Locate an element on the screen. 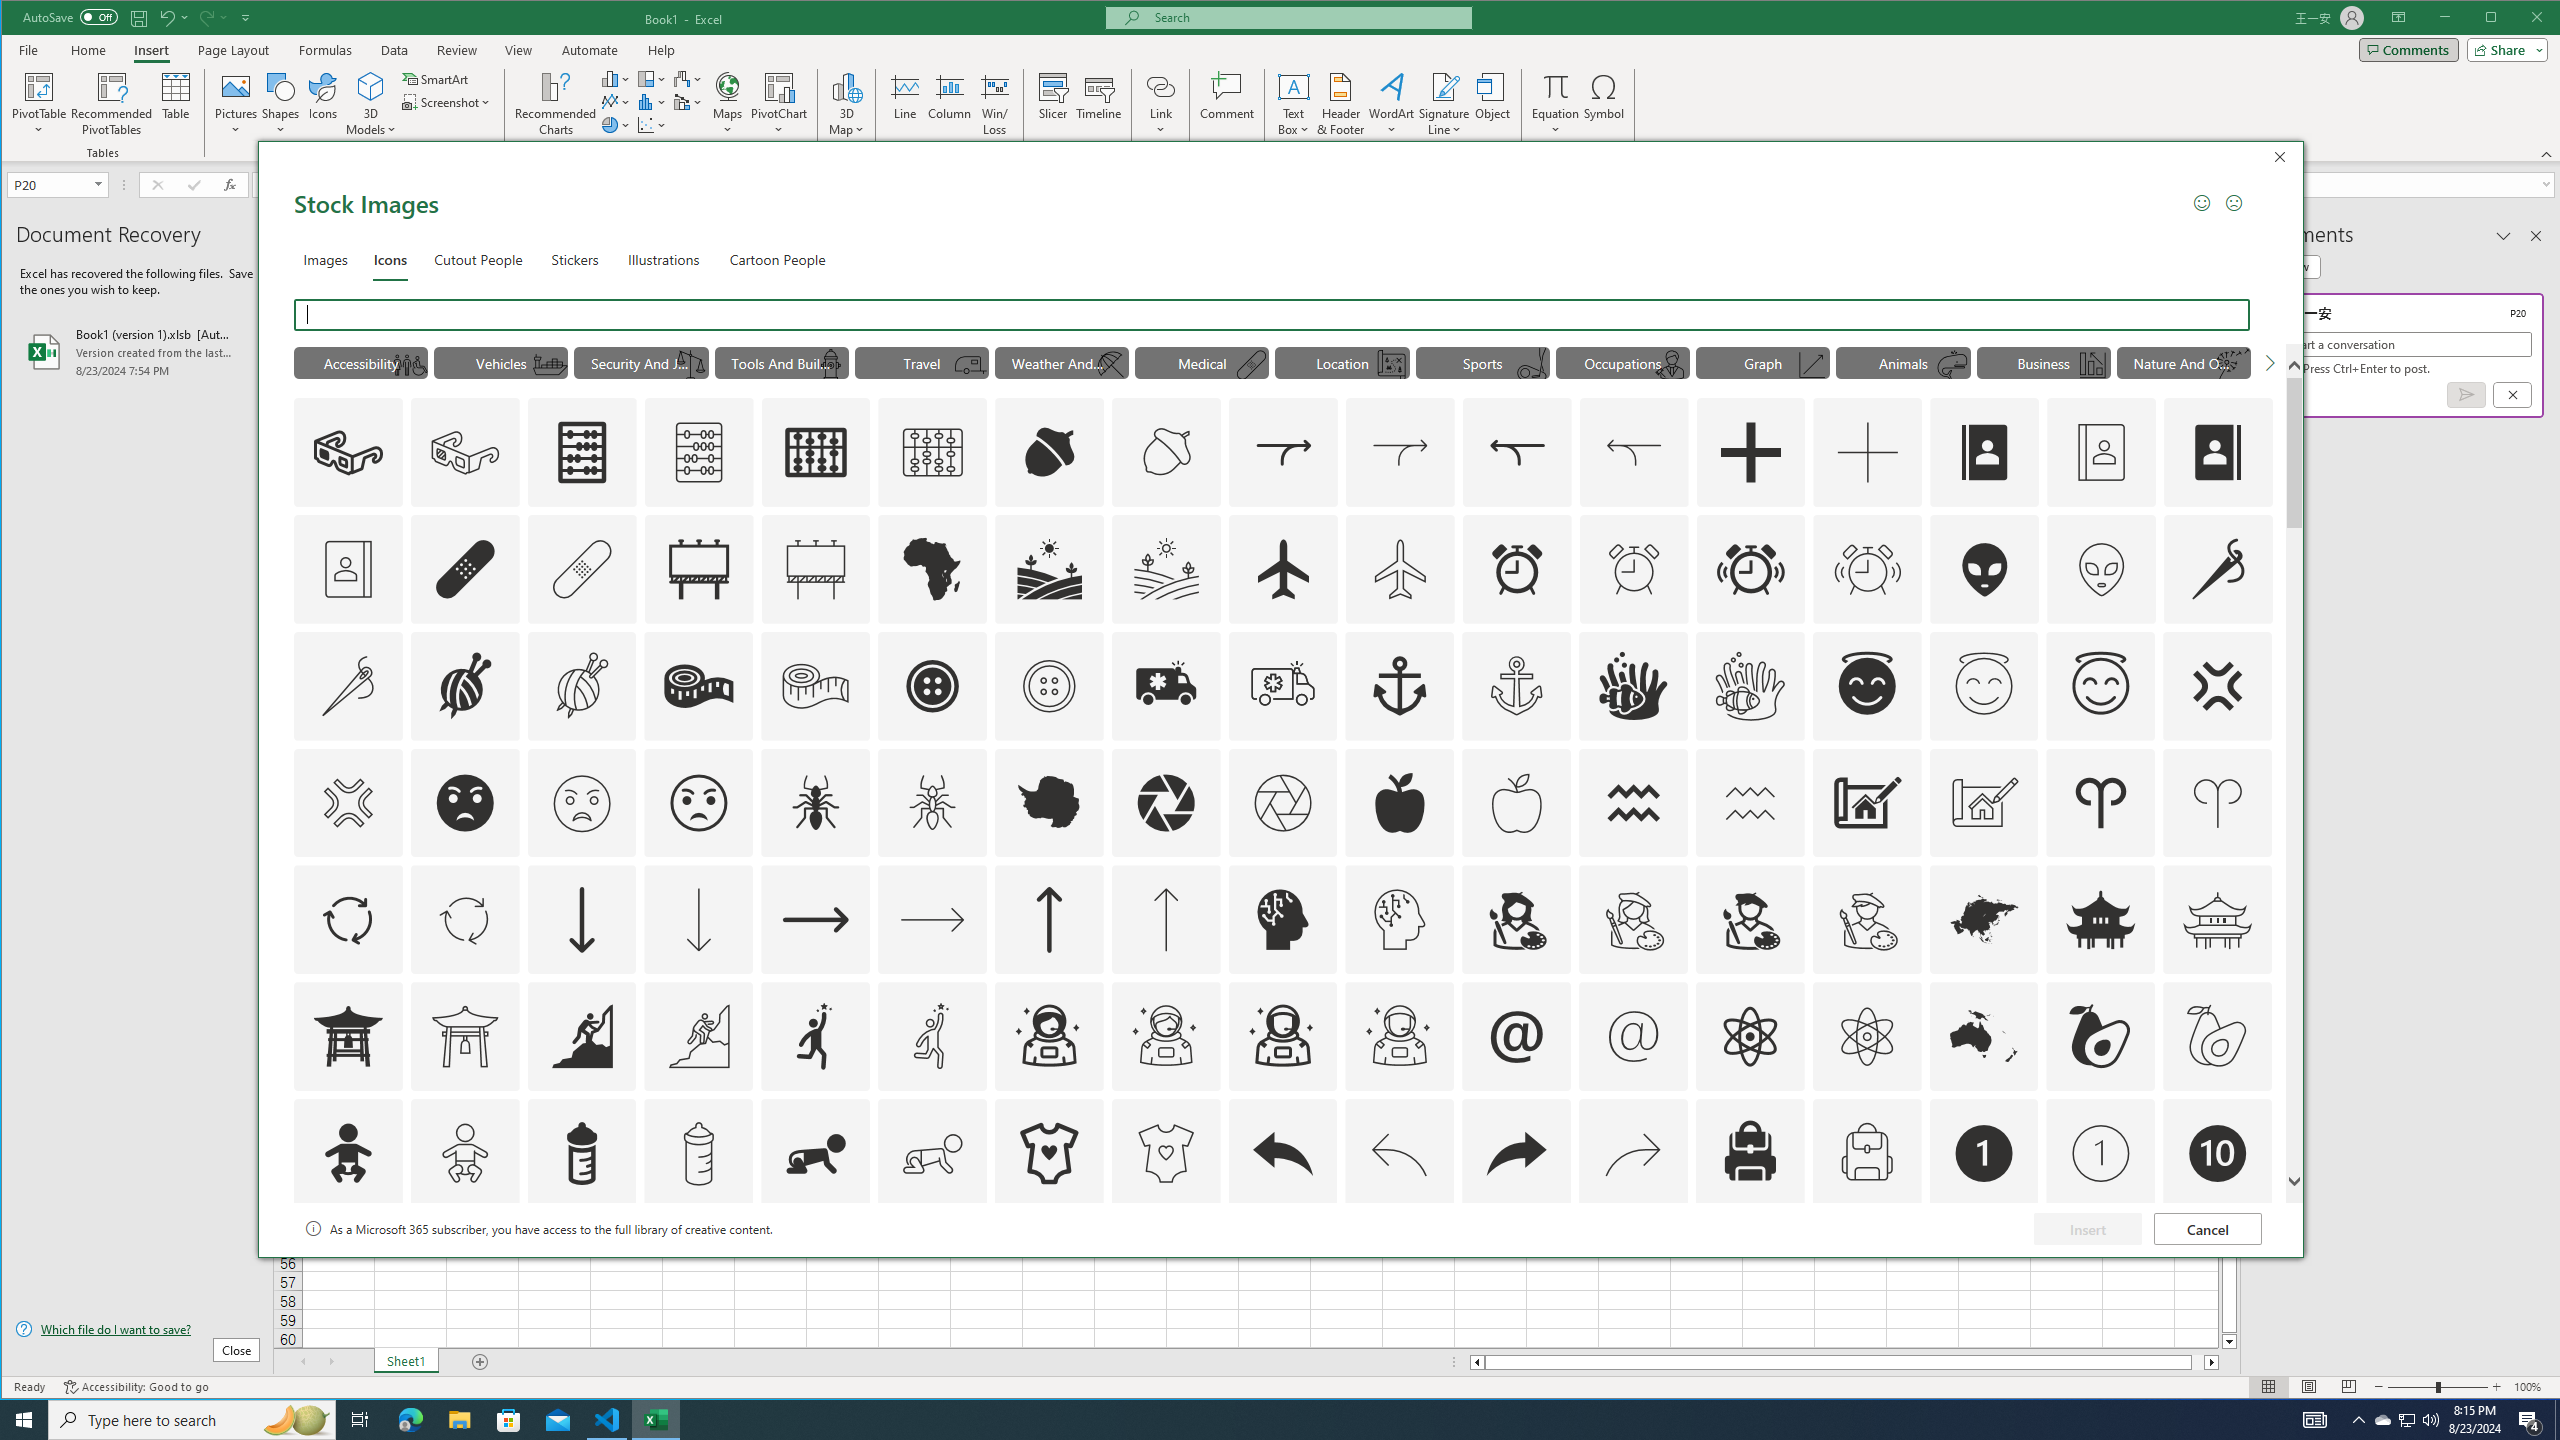 Image resolution: width=2560 pixels, height=1440 pixels. Cutout People is located at coordinates (616, 78).